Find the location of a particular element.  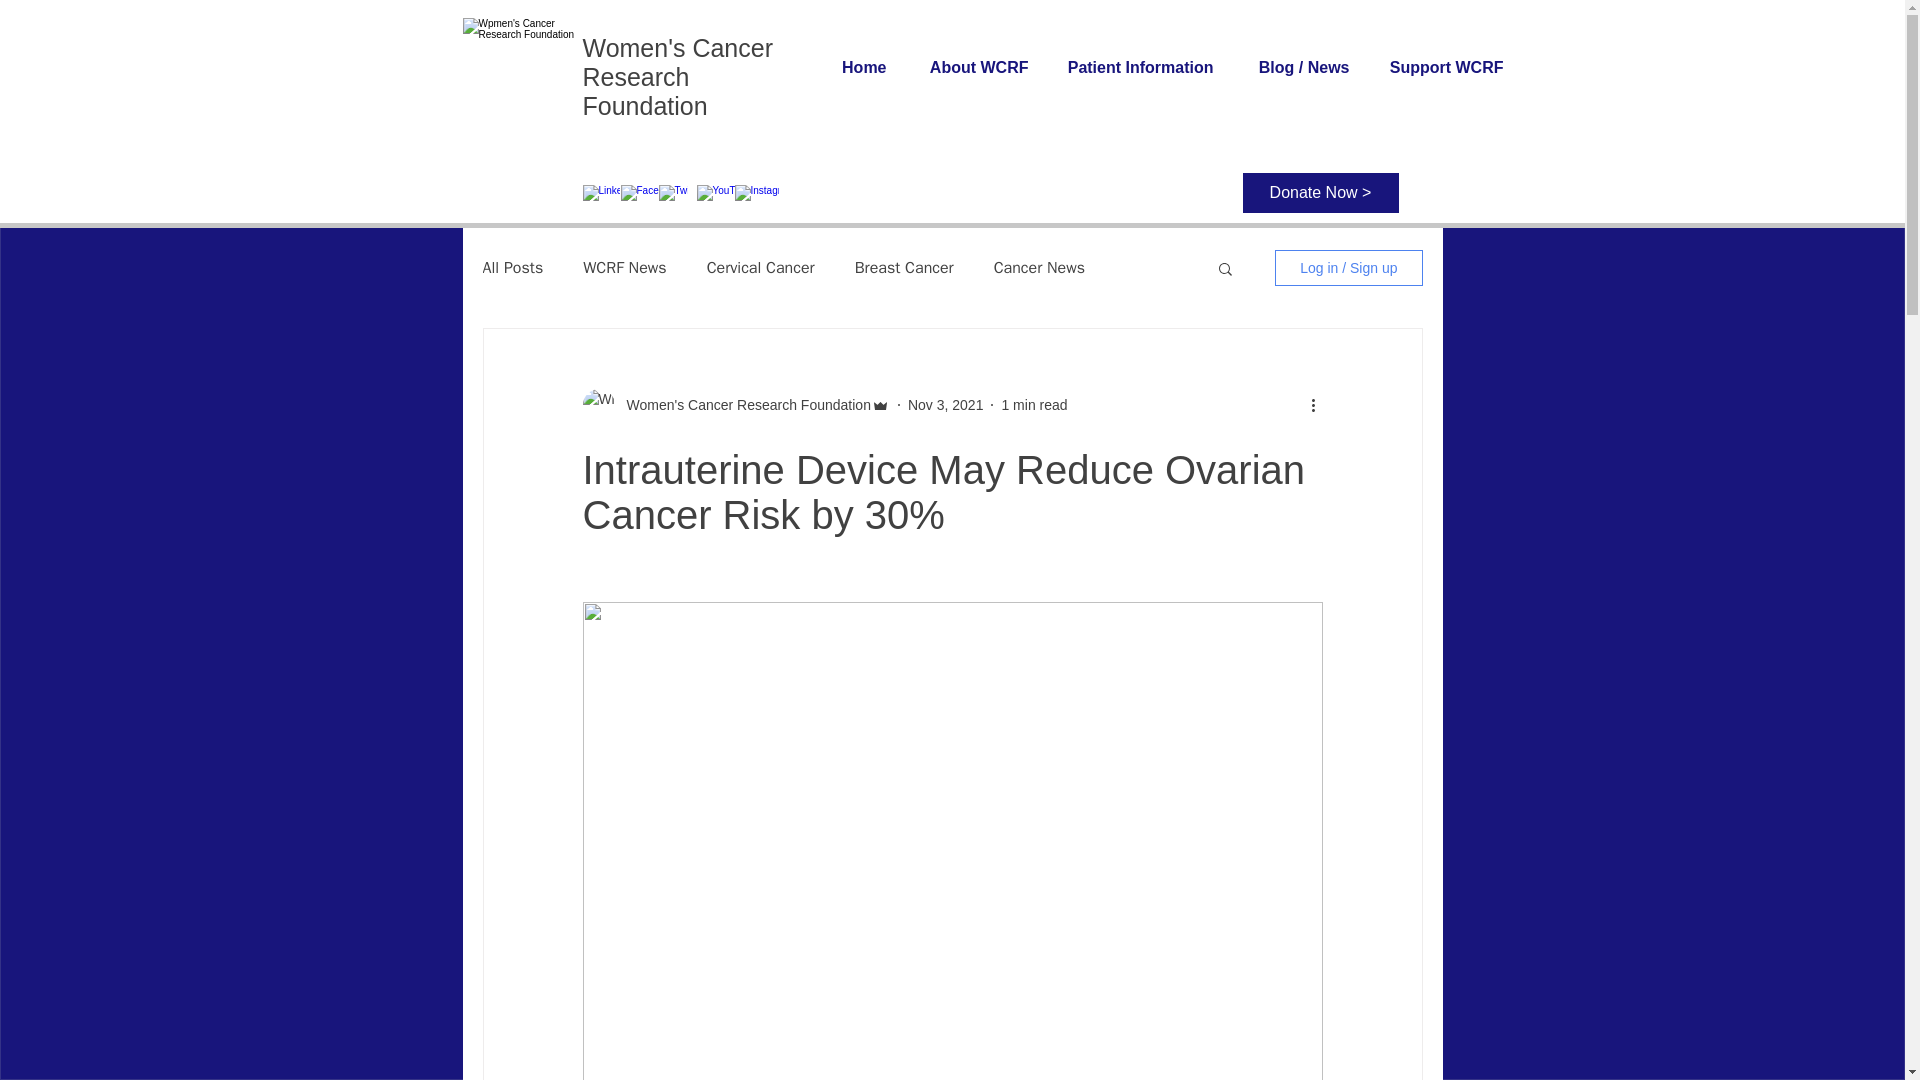

Cancer News is located at coordinates (1039, 268).